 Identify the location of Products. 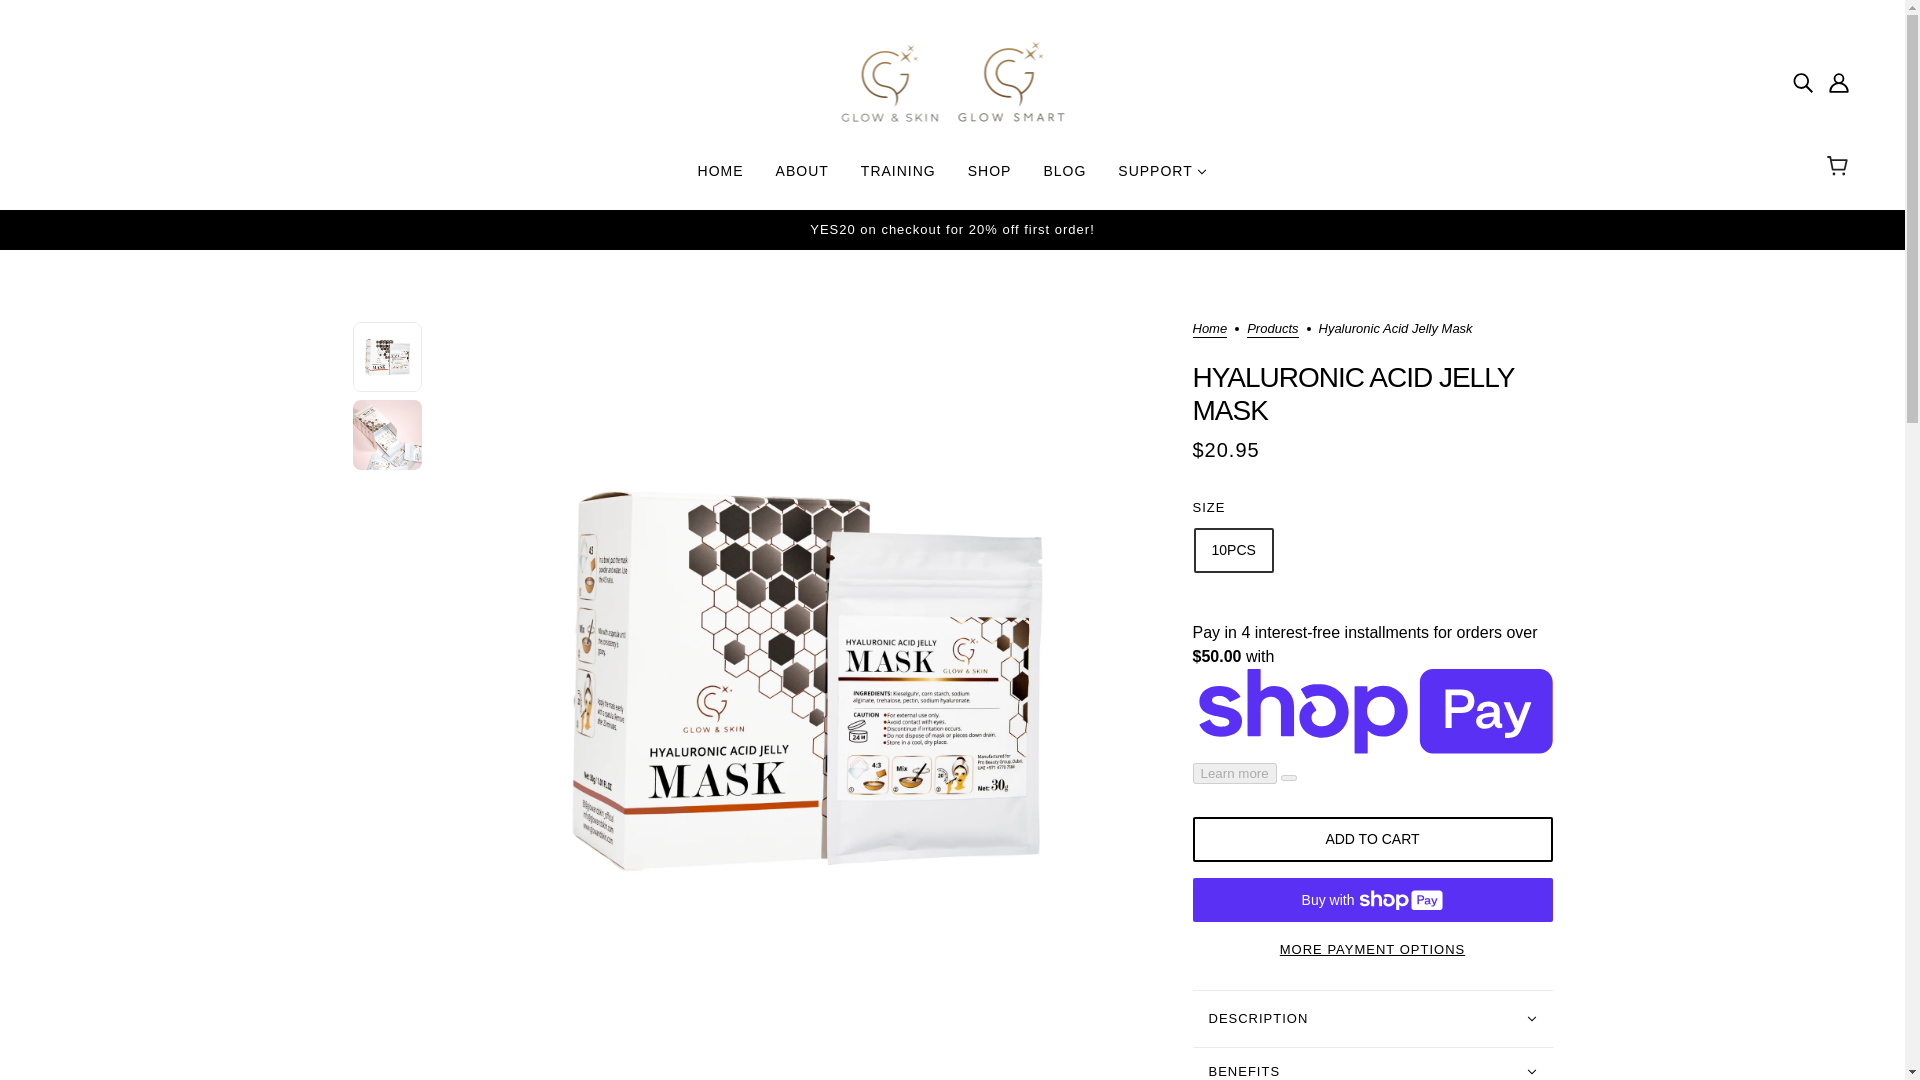
(1272, 330).